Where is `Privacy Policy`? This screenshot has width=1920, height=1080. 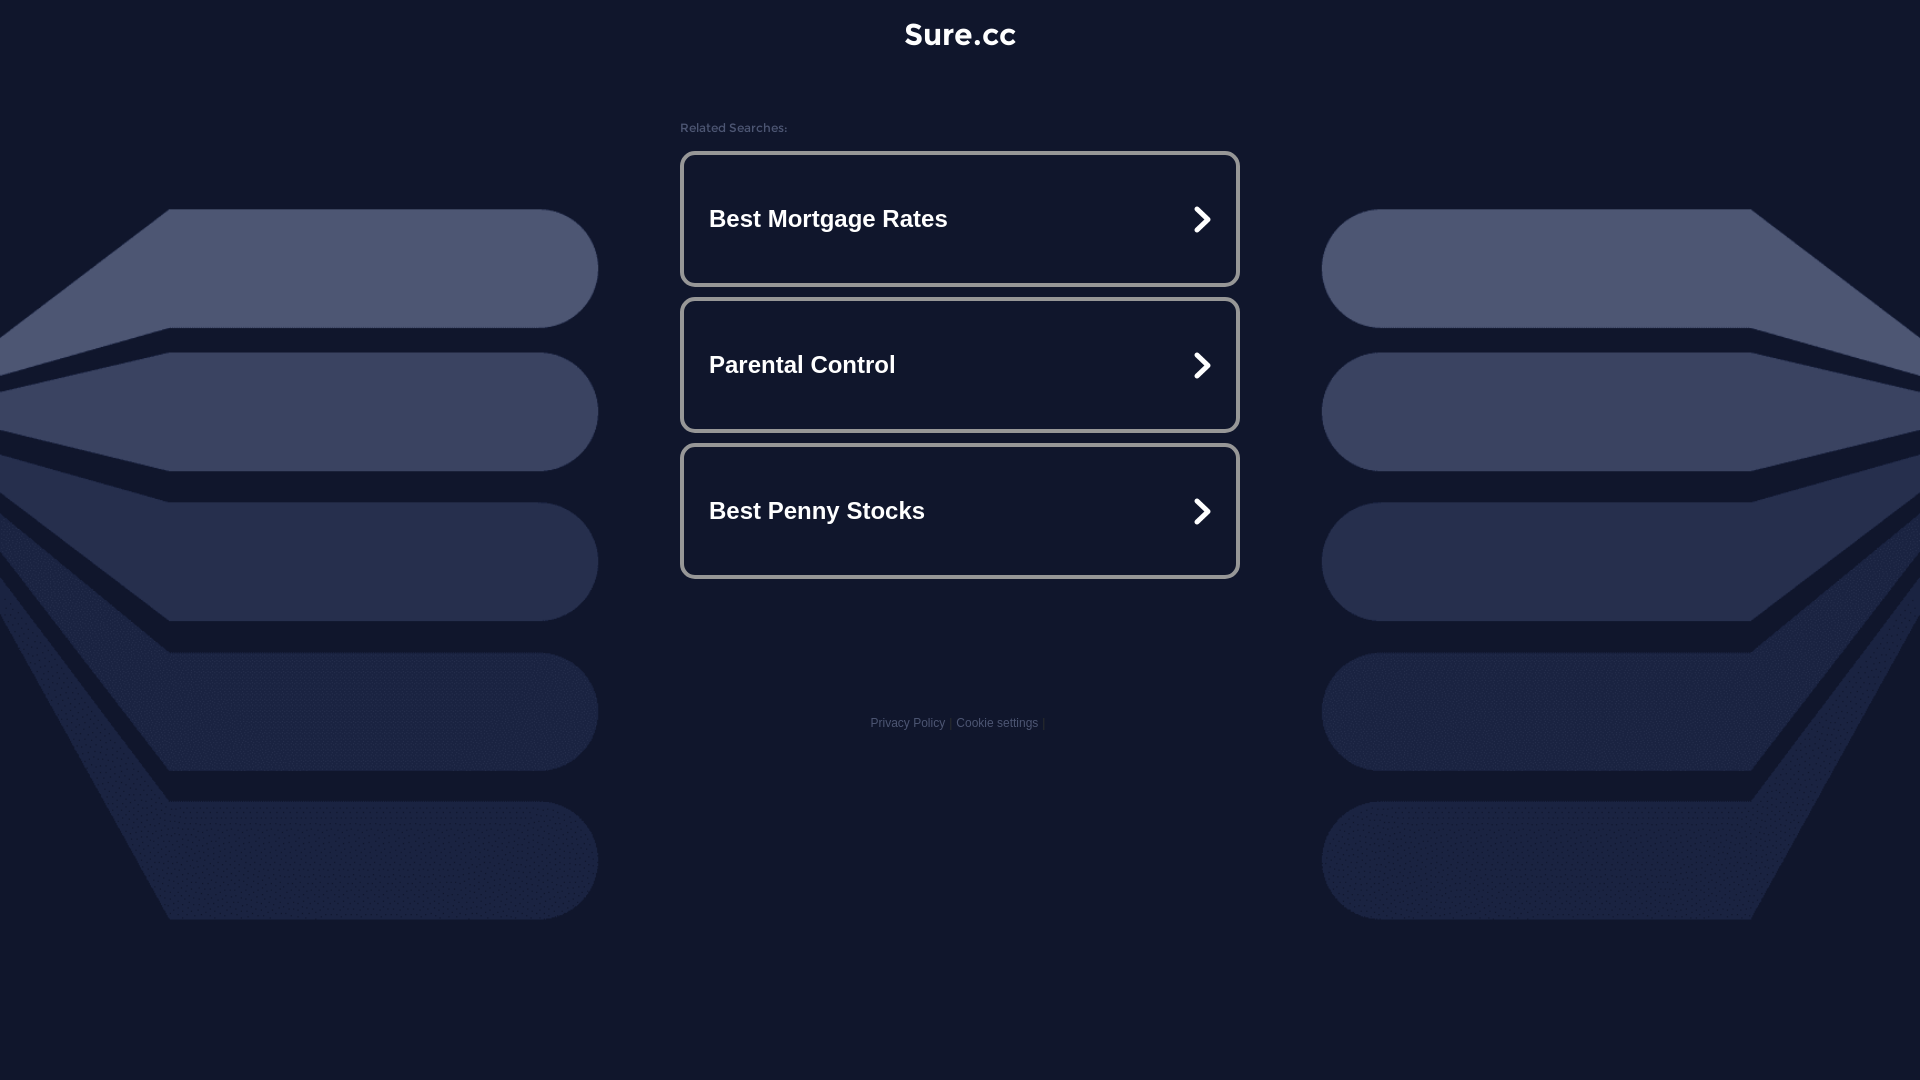 Privacy Policy is located at coordinates (908, 723).